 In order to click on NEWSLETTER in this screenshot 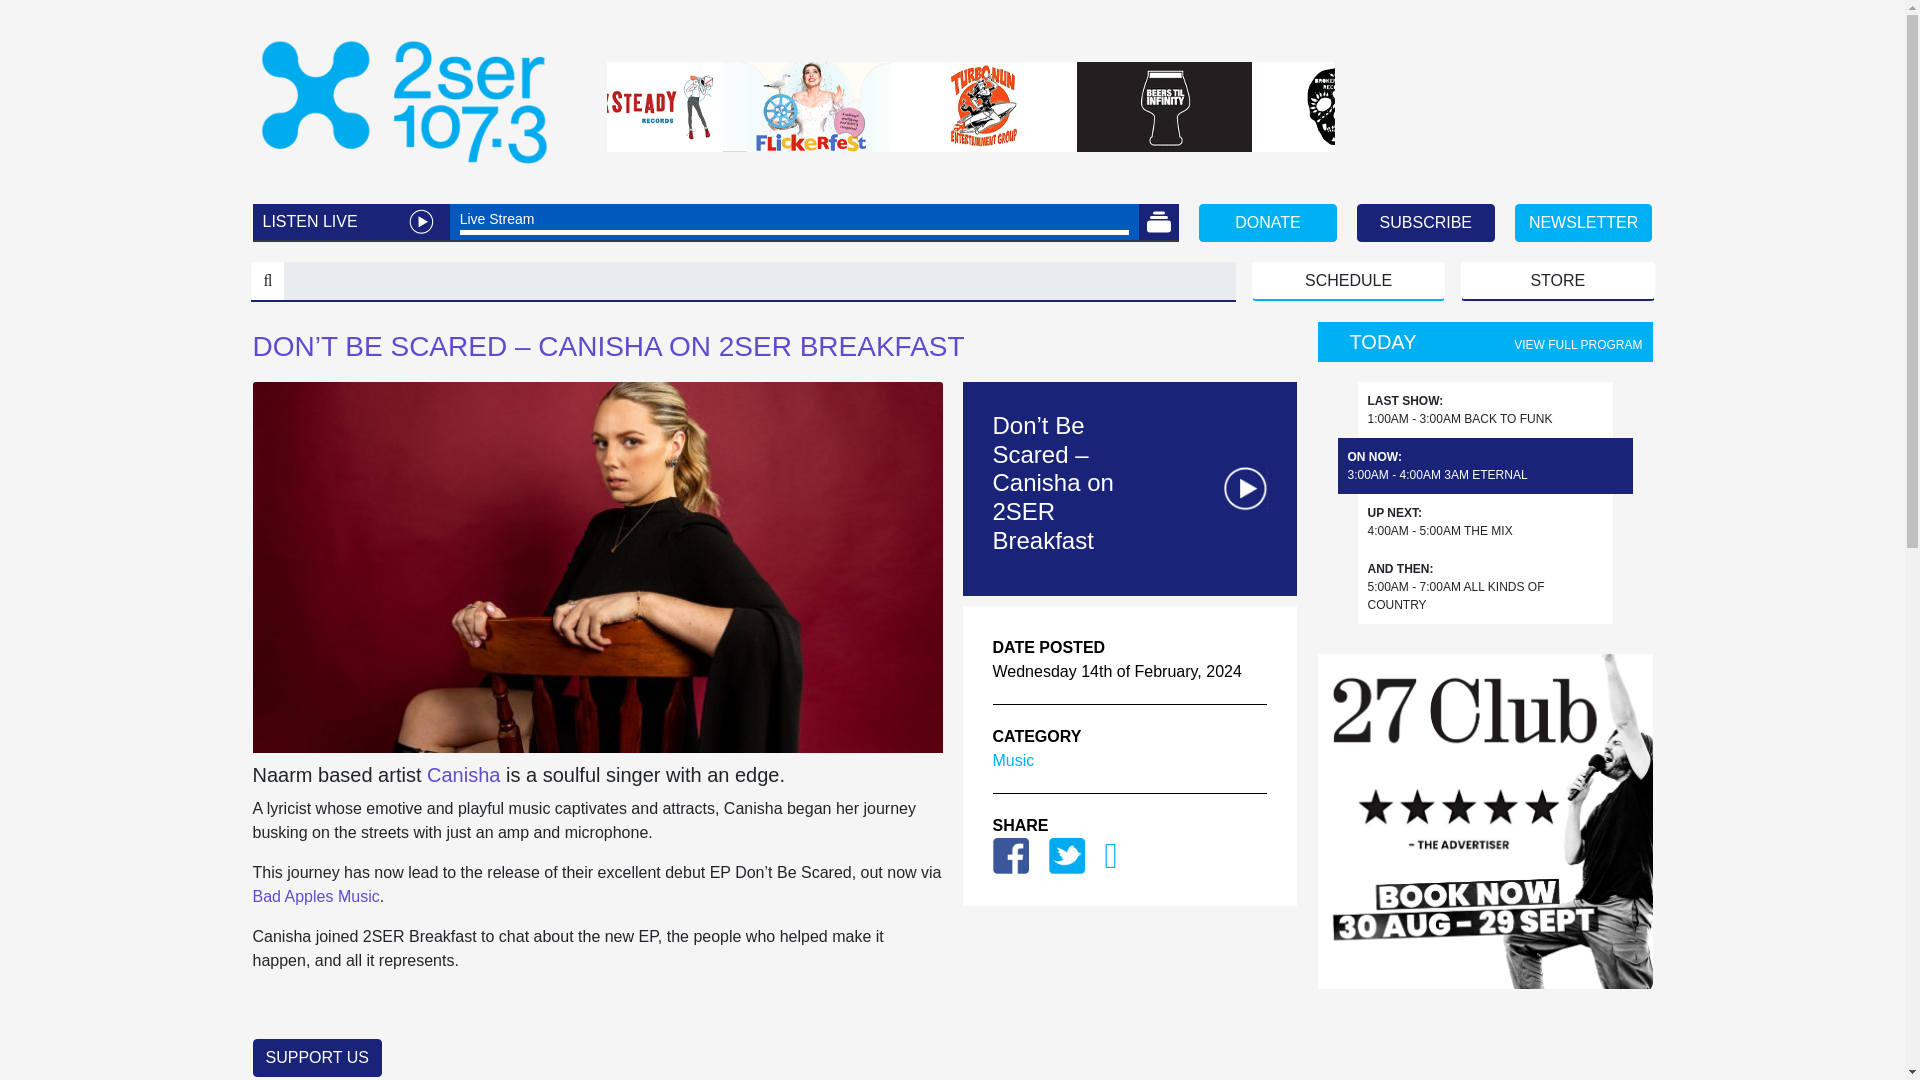, I will do `click(1584, 222)`.